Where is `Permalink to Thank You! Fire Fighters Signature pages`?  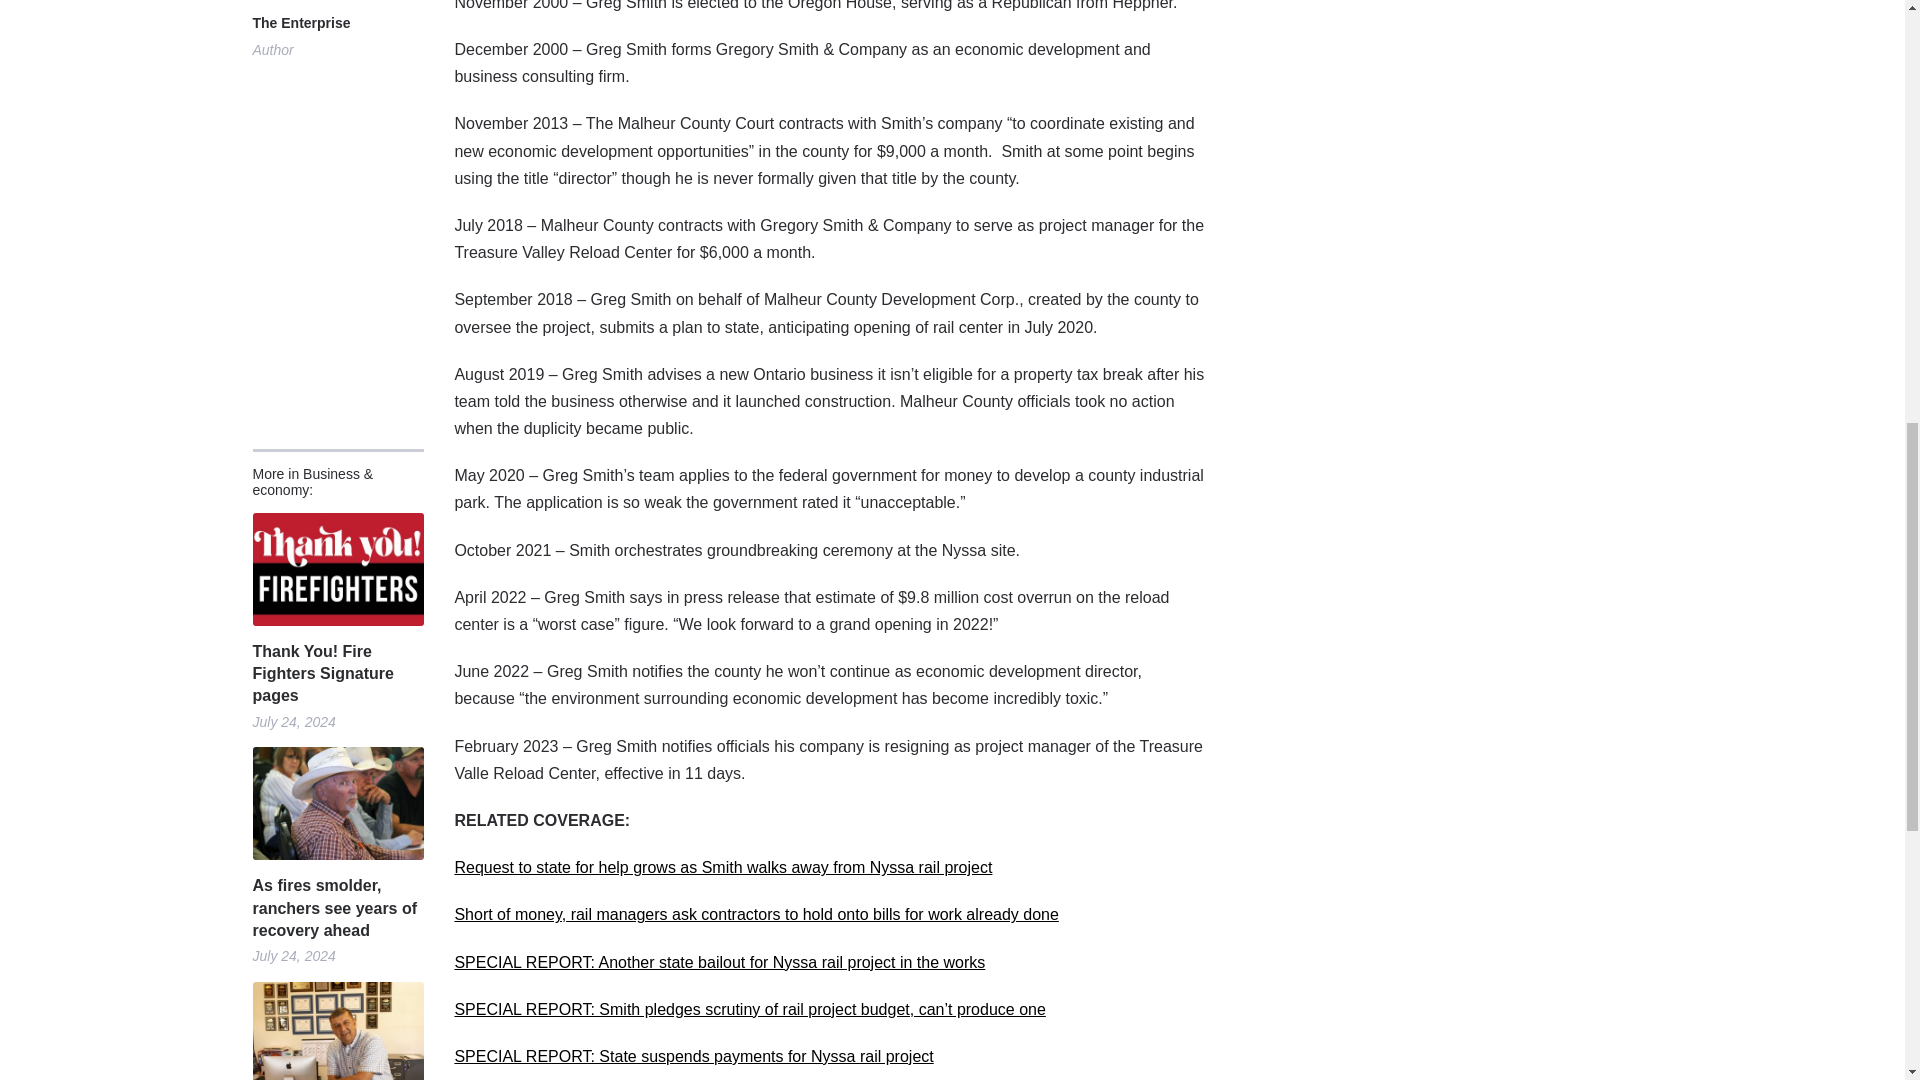 Permalink to Thank You! Fire Fighters Signature pages is located at coordinates (336, 674).